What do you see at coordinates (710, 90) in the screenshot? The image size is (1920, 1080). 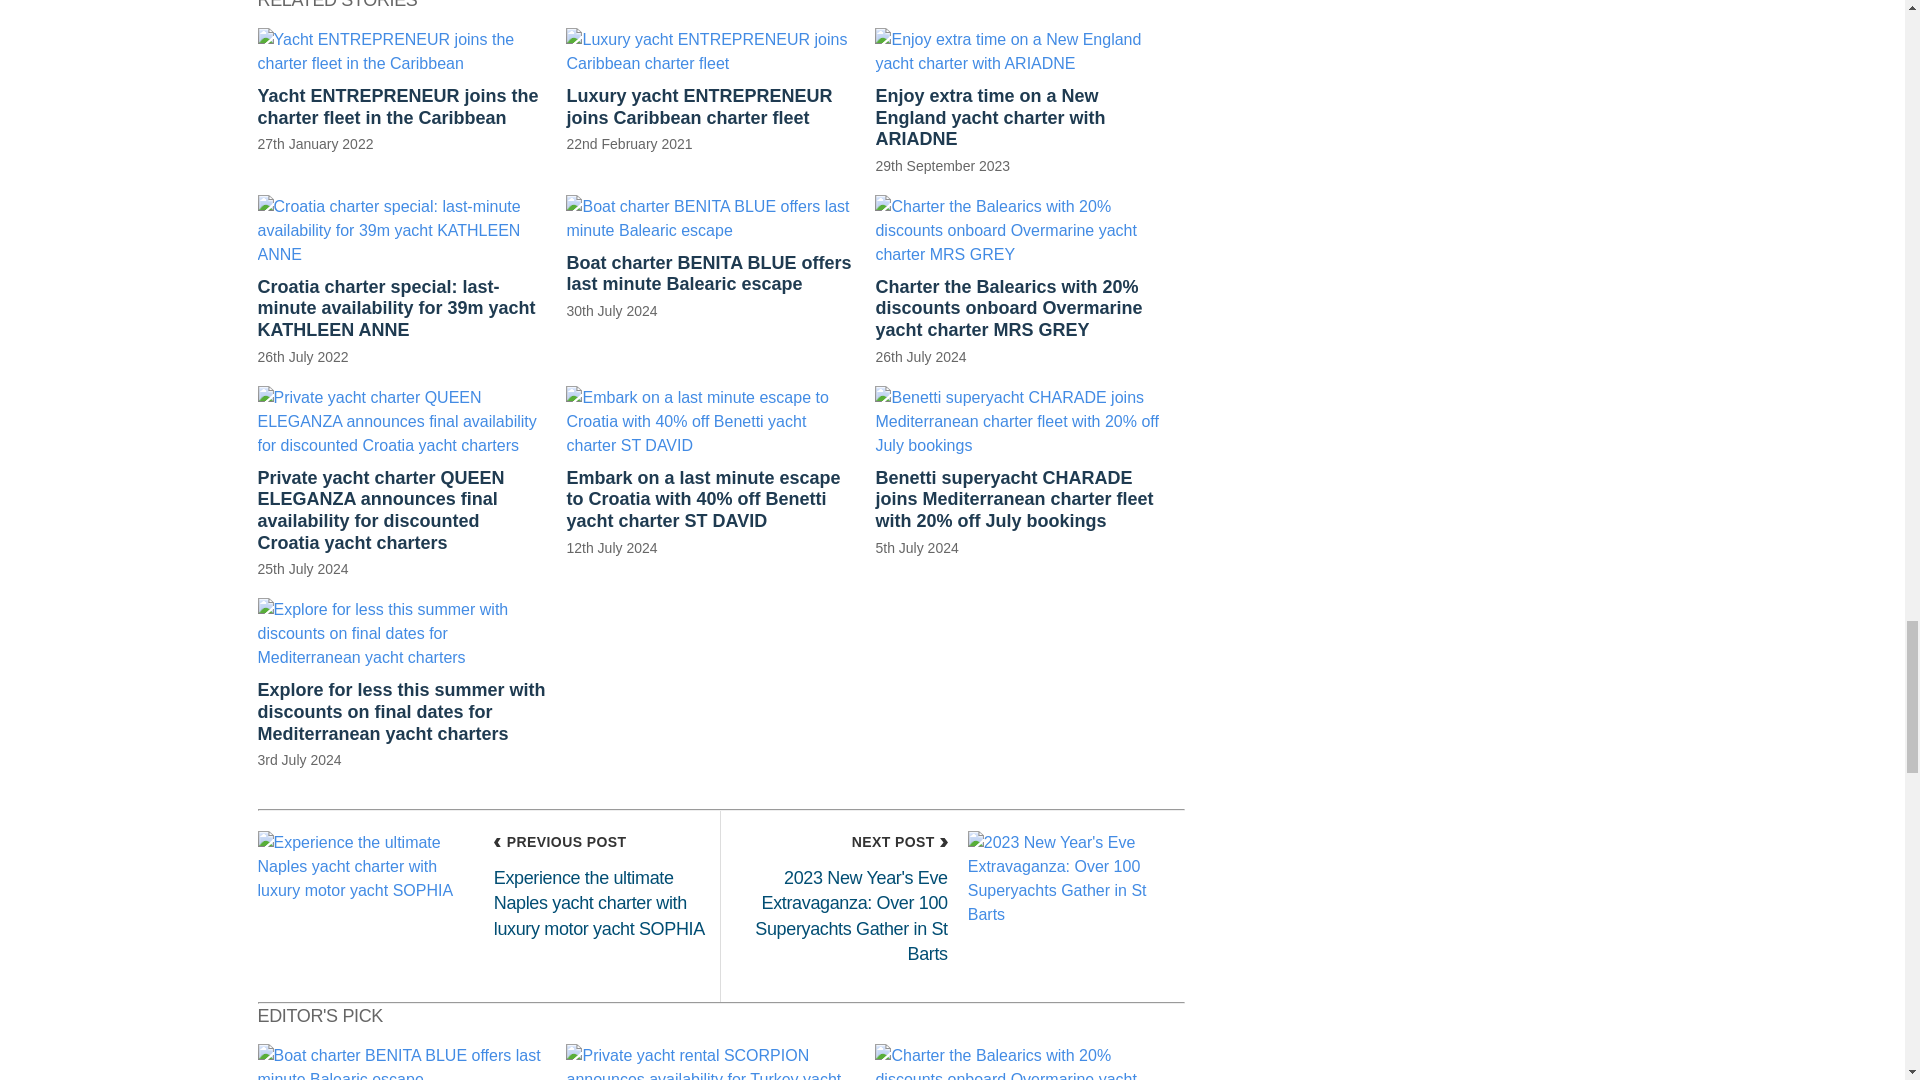 I see `Luxury yacht ENTREPRENEUR joins Caribbean charter fleet` at bounding box center [710, 90].